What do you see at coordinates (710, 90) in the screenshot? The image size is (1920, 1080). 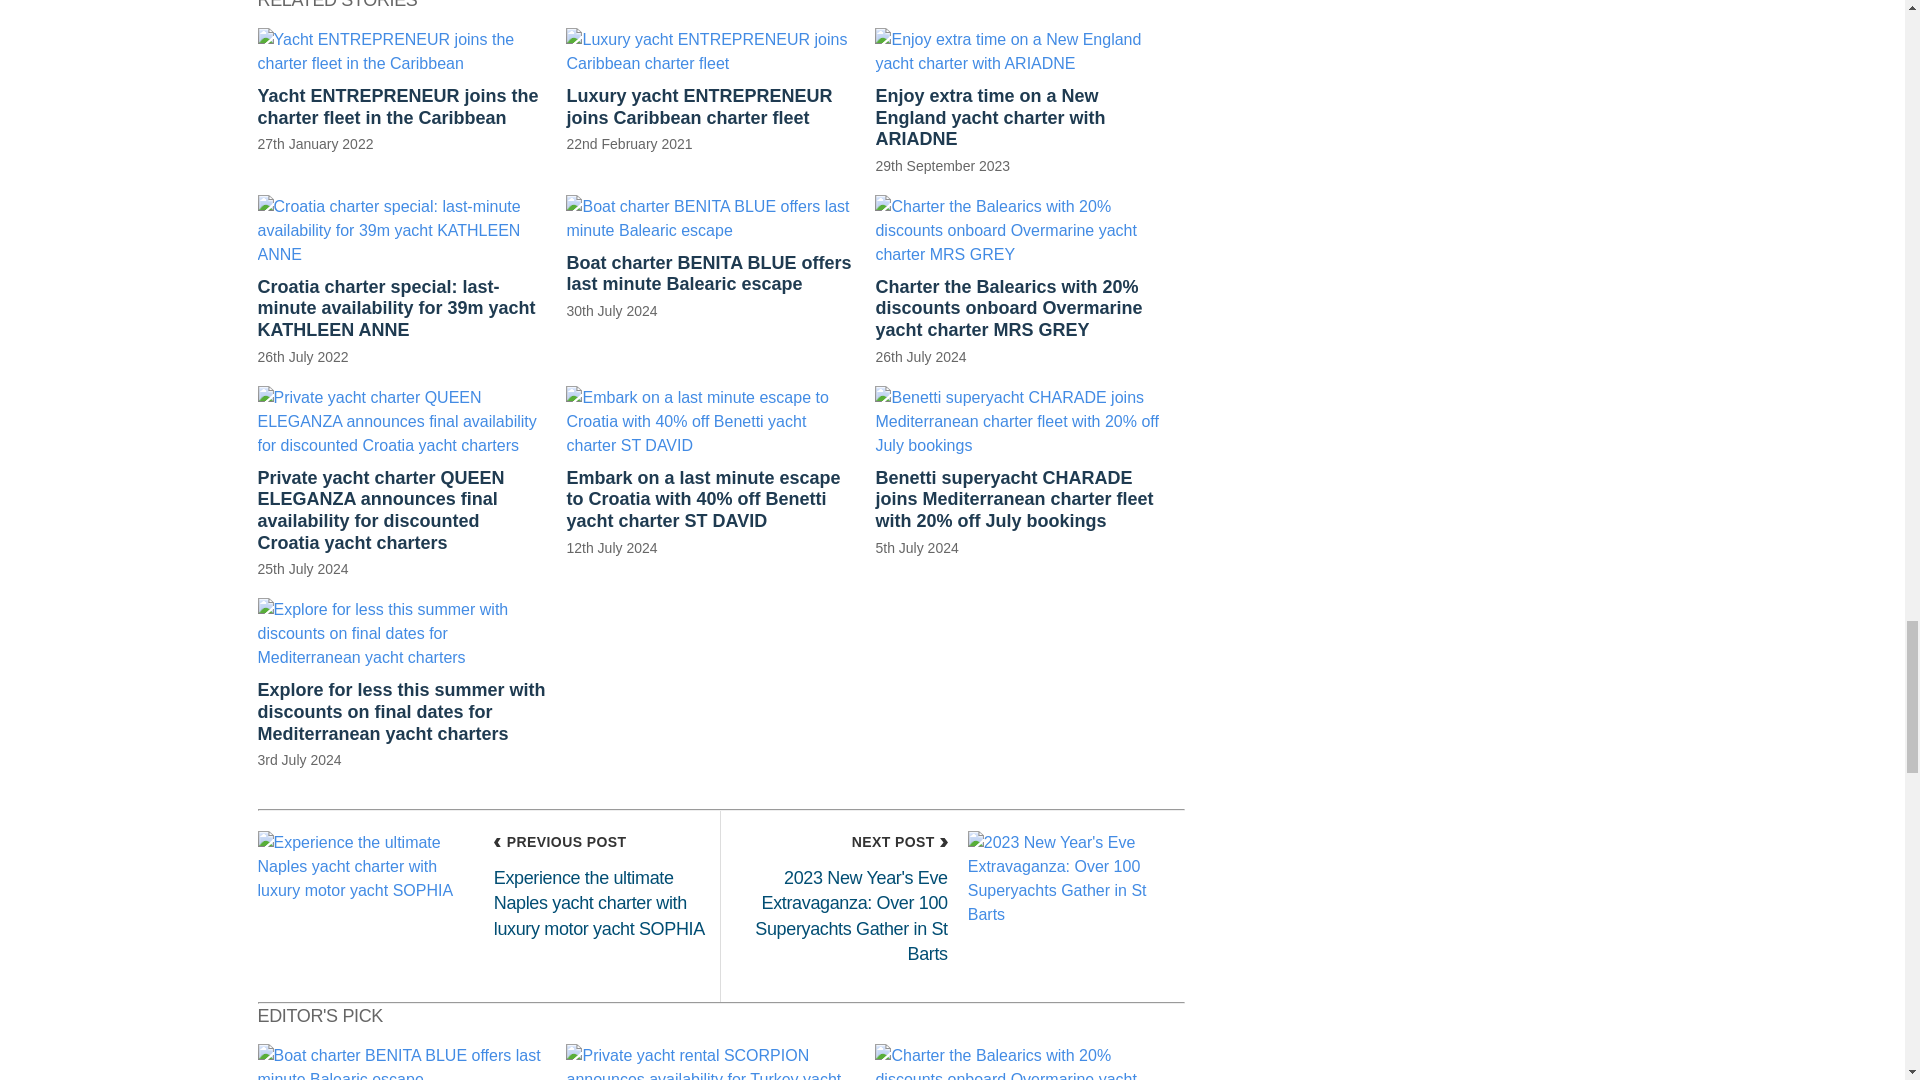 I see `Luxury yacht ENTREPRENEUR joins Caribbean charter fleet` at bounding box center [710, 90].